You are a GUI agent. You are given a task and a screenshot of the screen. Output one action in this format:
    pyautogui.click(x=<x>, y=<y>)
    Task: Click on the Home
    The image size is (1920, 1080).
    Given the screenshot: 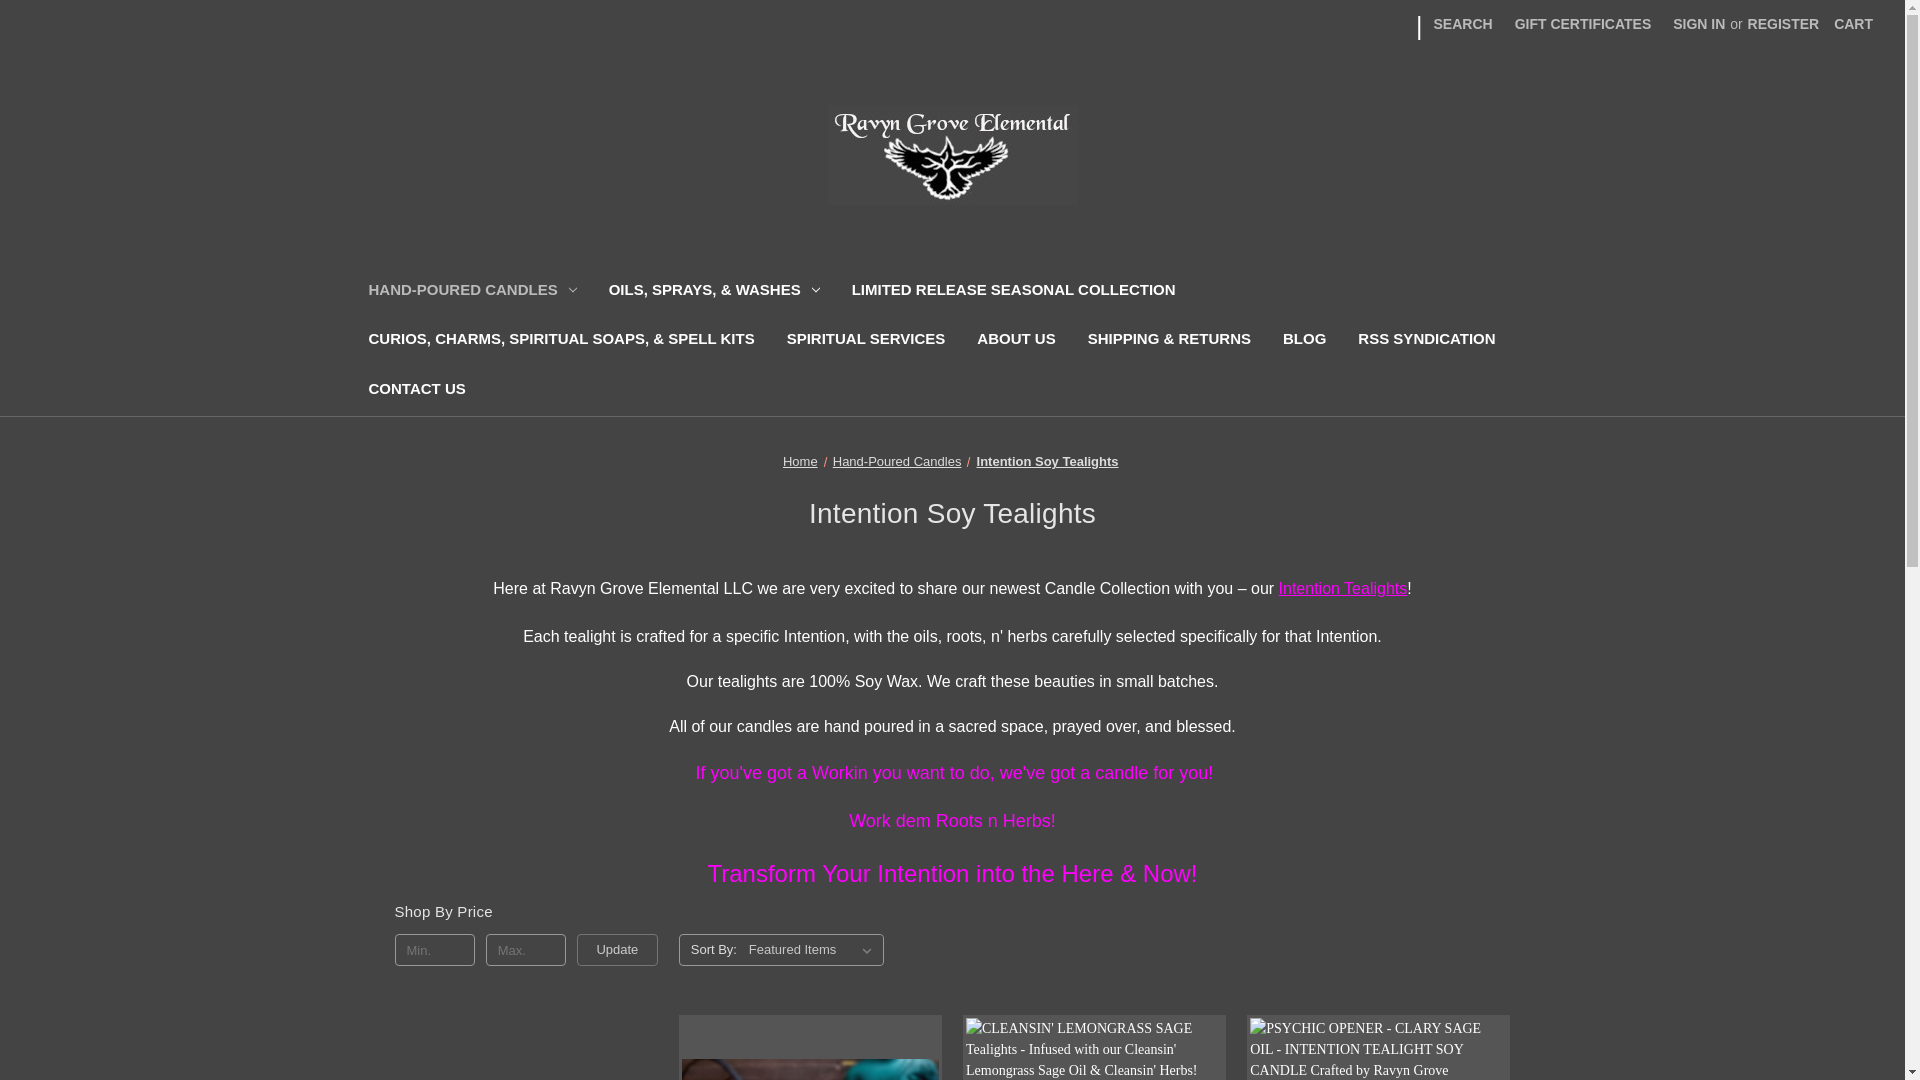 What is the action you would take?
    pyautogui.click(x=800, y=460)
    